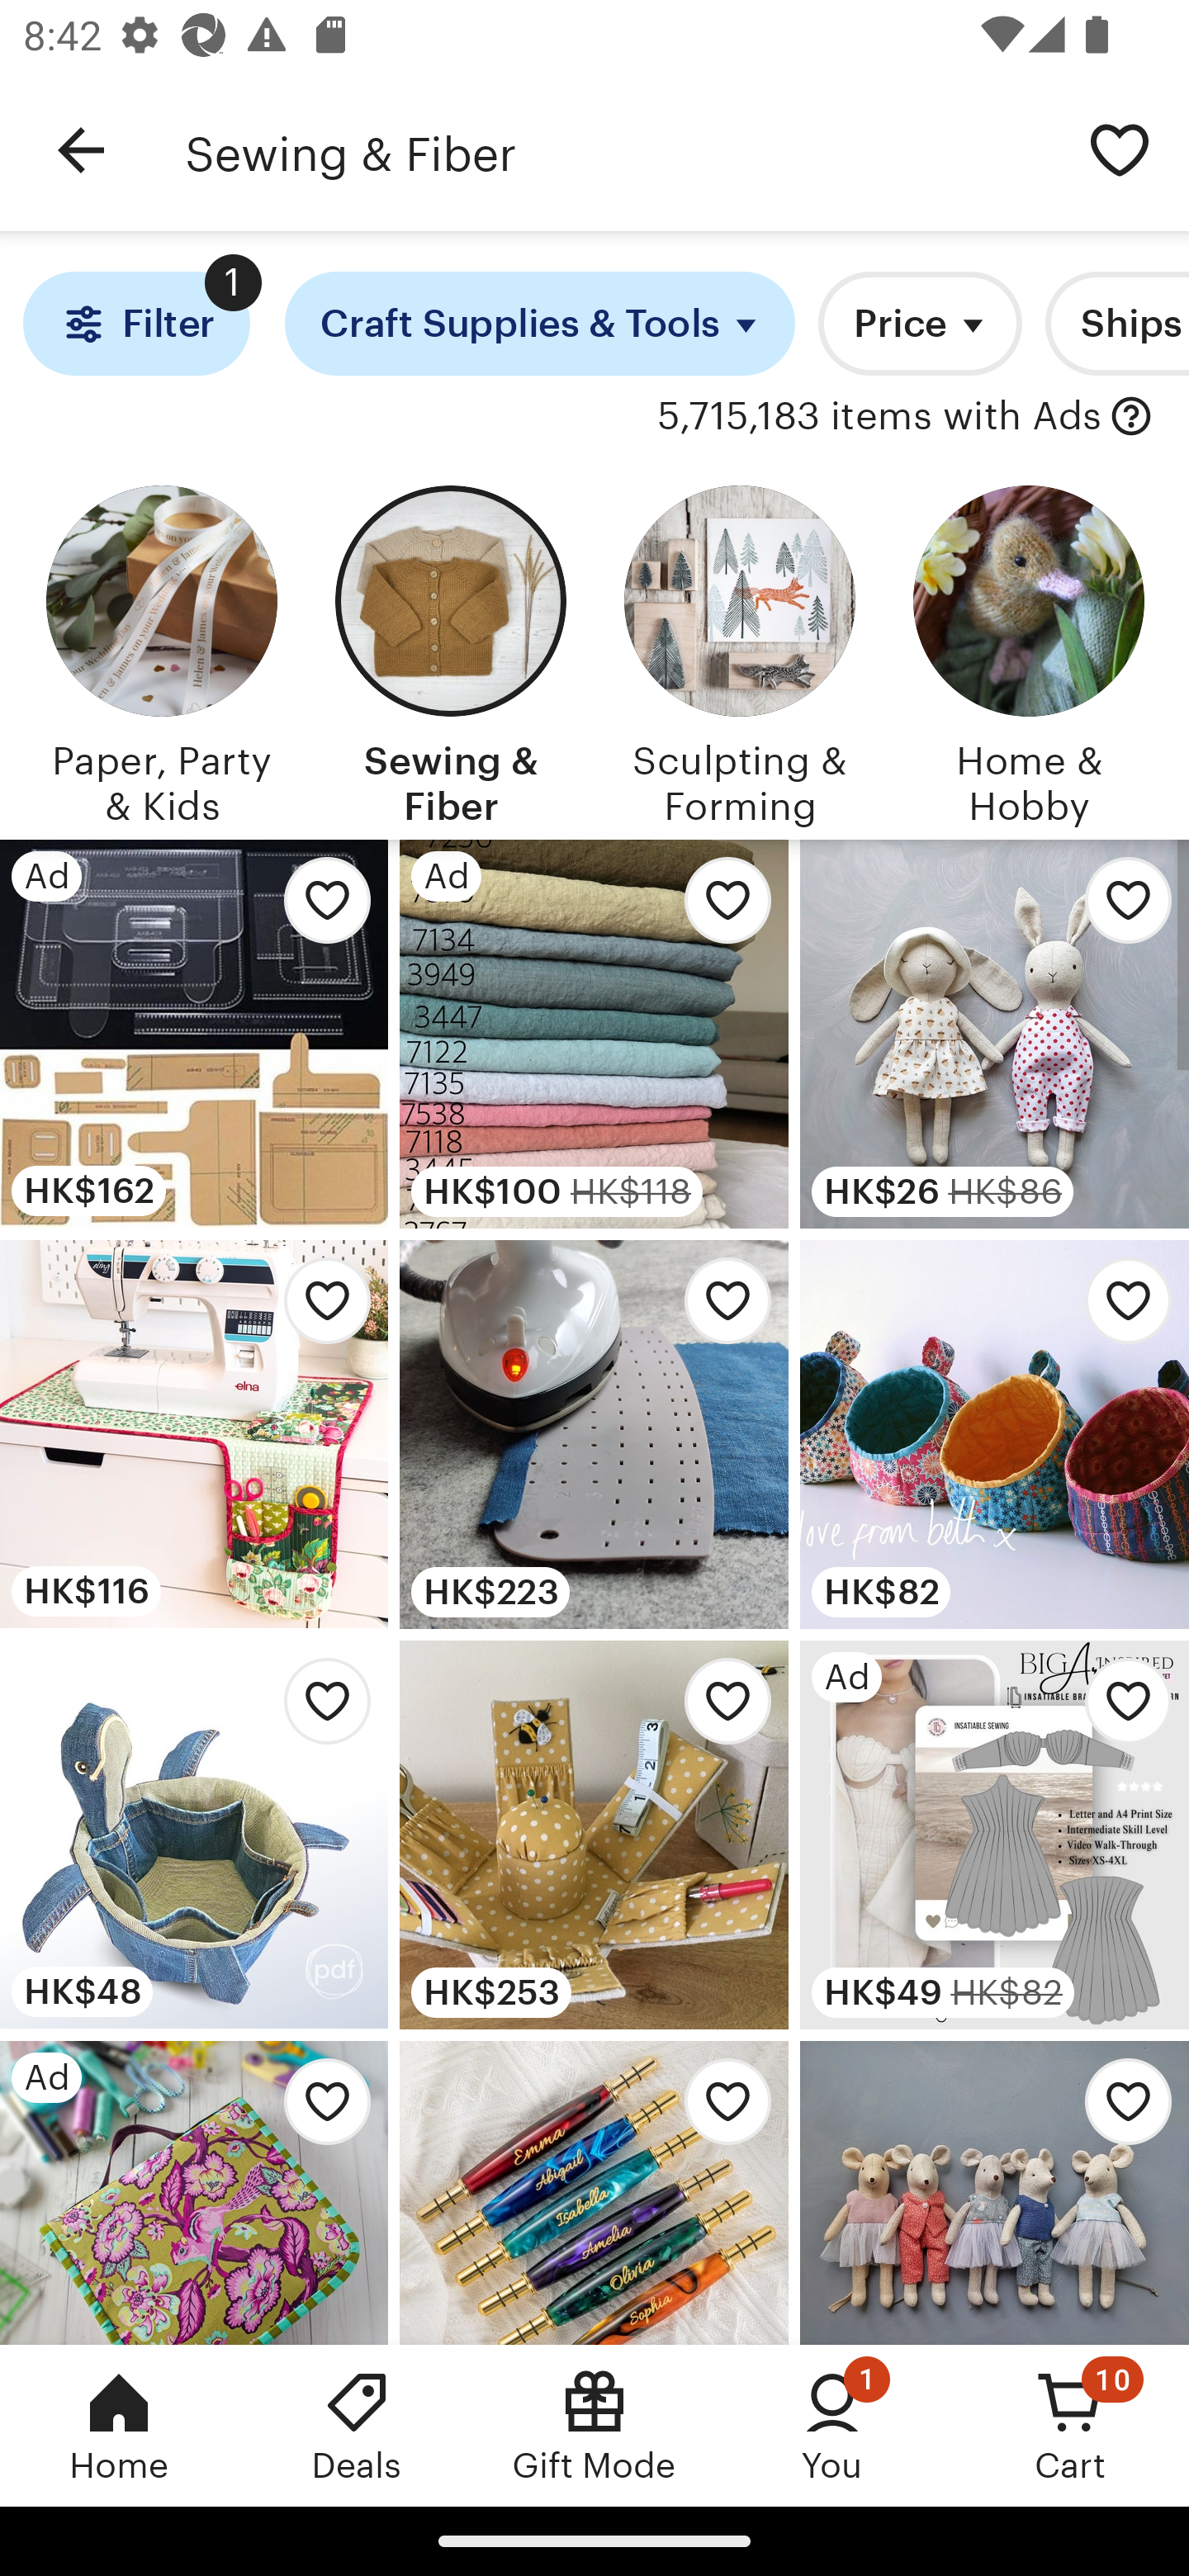 The height and width of the screenshot is (2576, 1189). I want to click on Add Jenerates Silicone Hemmer to favorites, so click(718, 1308).